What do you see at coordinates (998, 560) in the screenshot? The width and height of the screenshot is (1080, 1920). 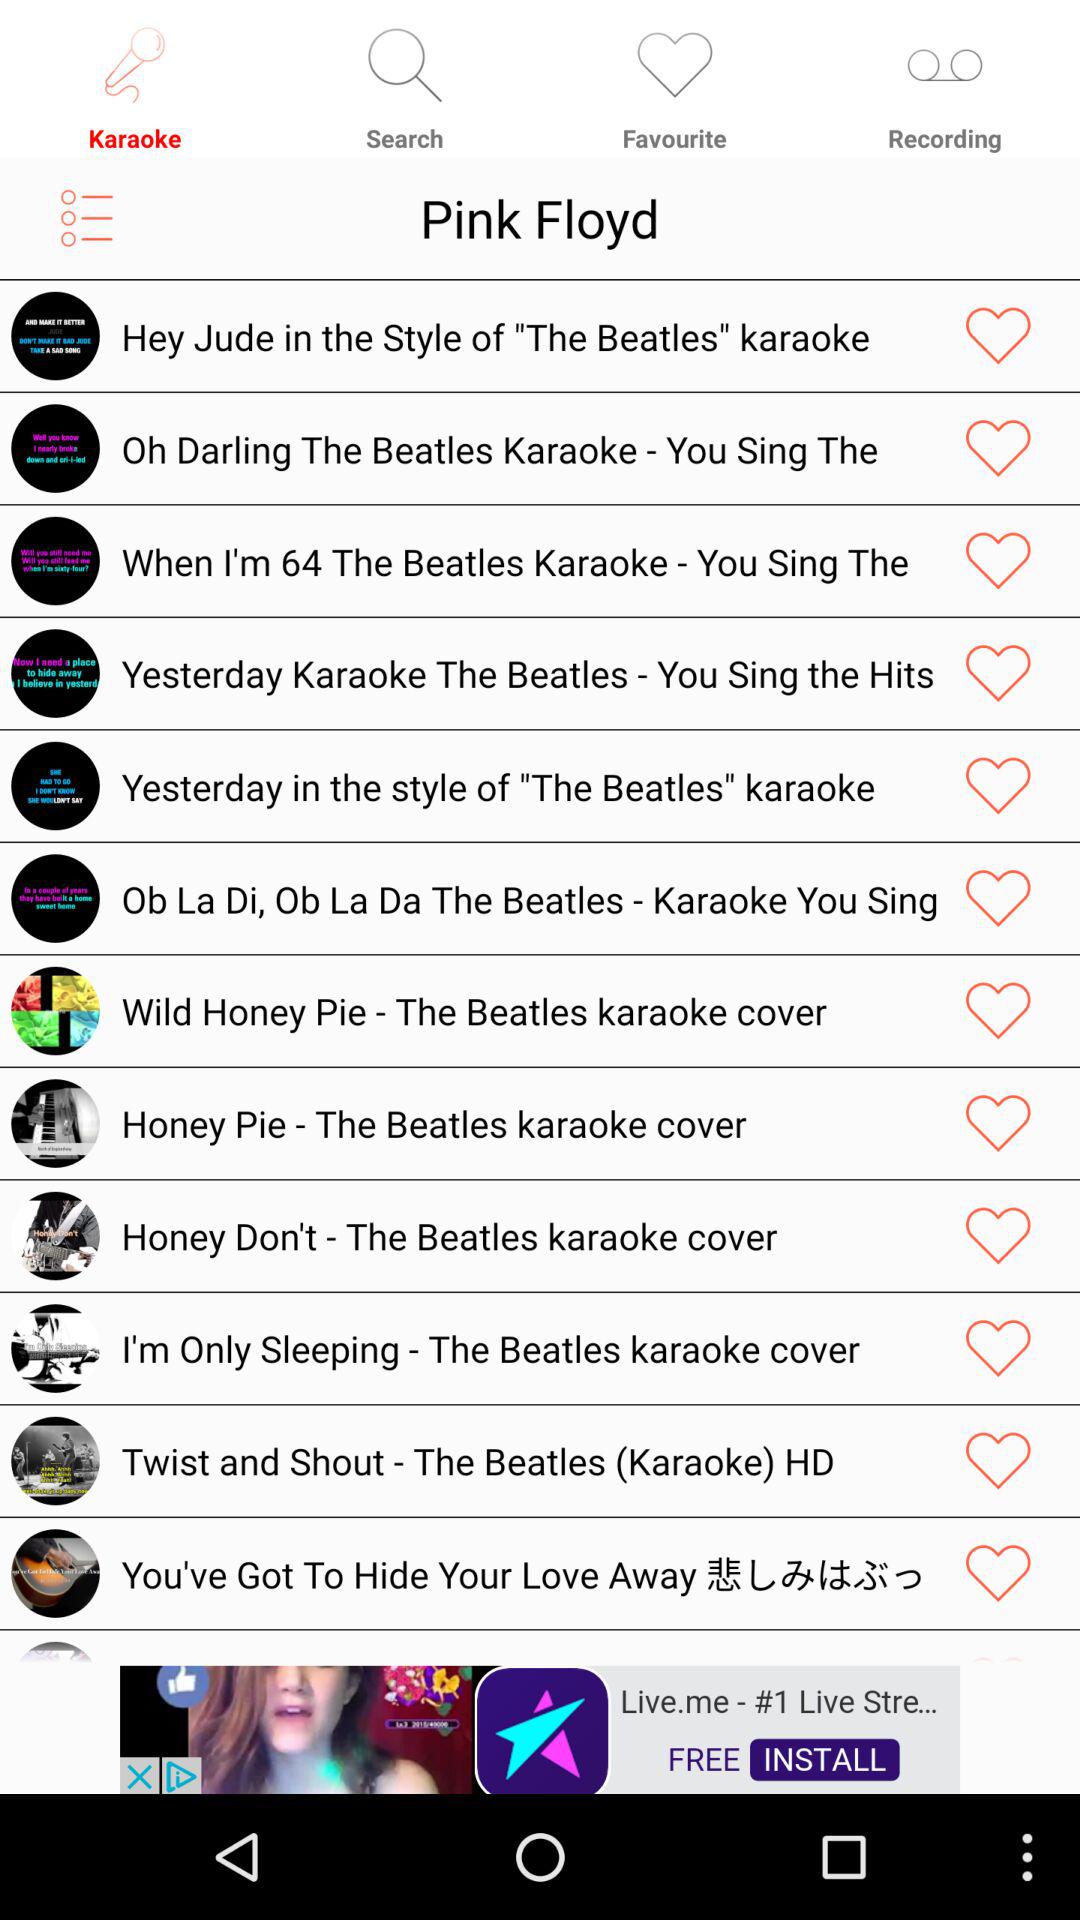 I see `like the song` at bounding box center [998, 560].